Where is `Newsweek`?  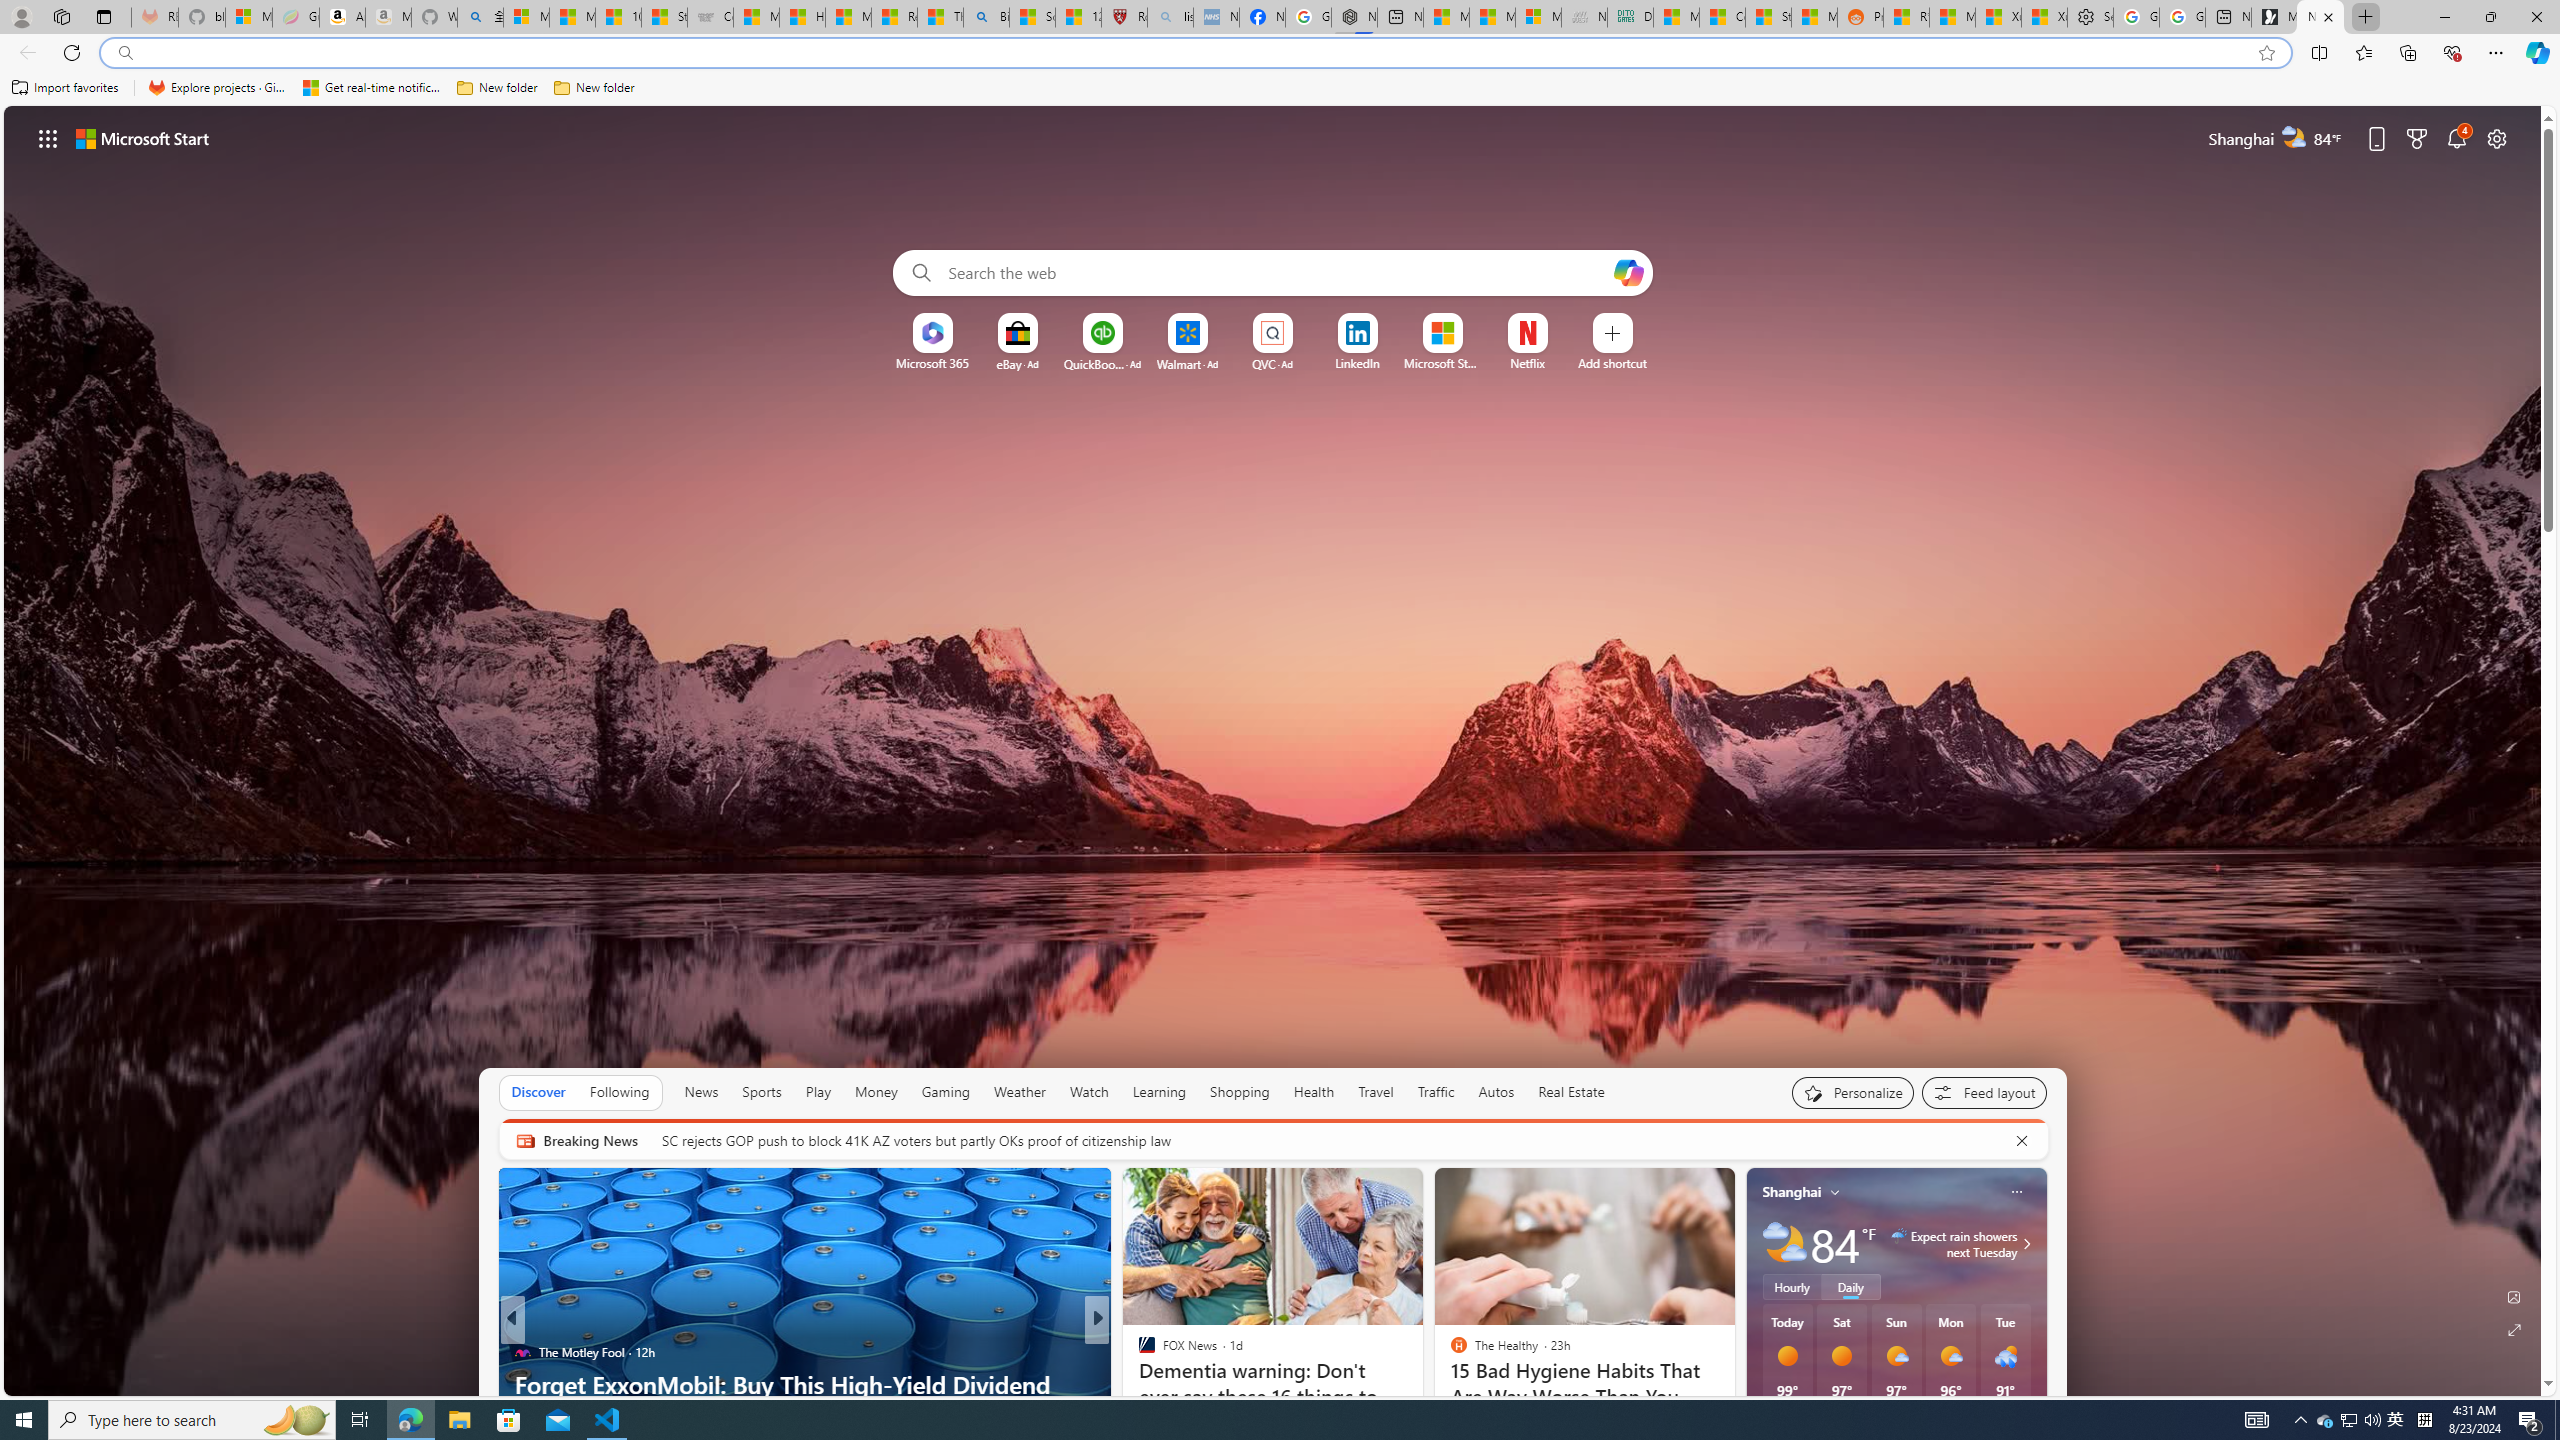 Newsweek is located at coordinates (1137, 1351).